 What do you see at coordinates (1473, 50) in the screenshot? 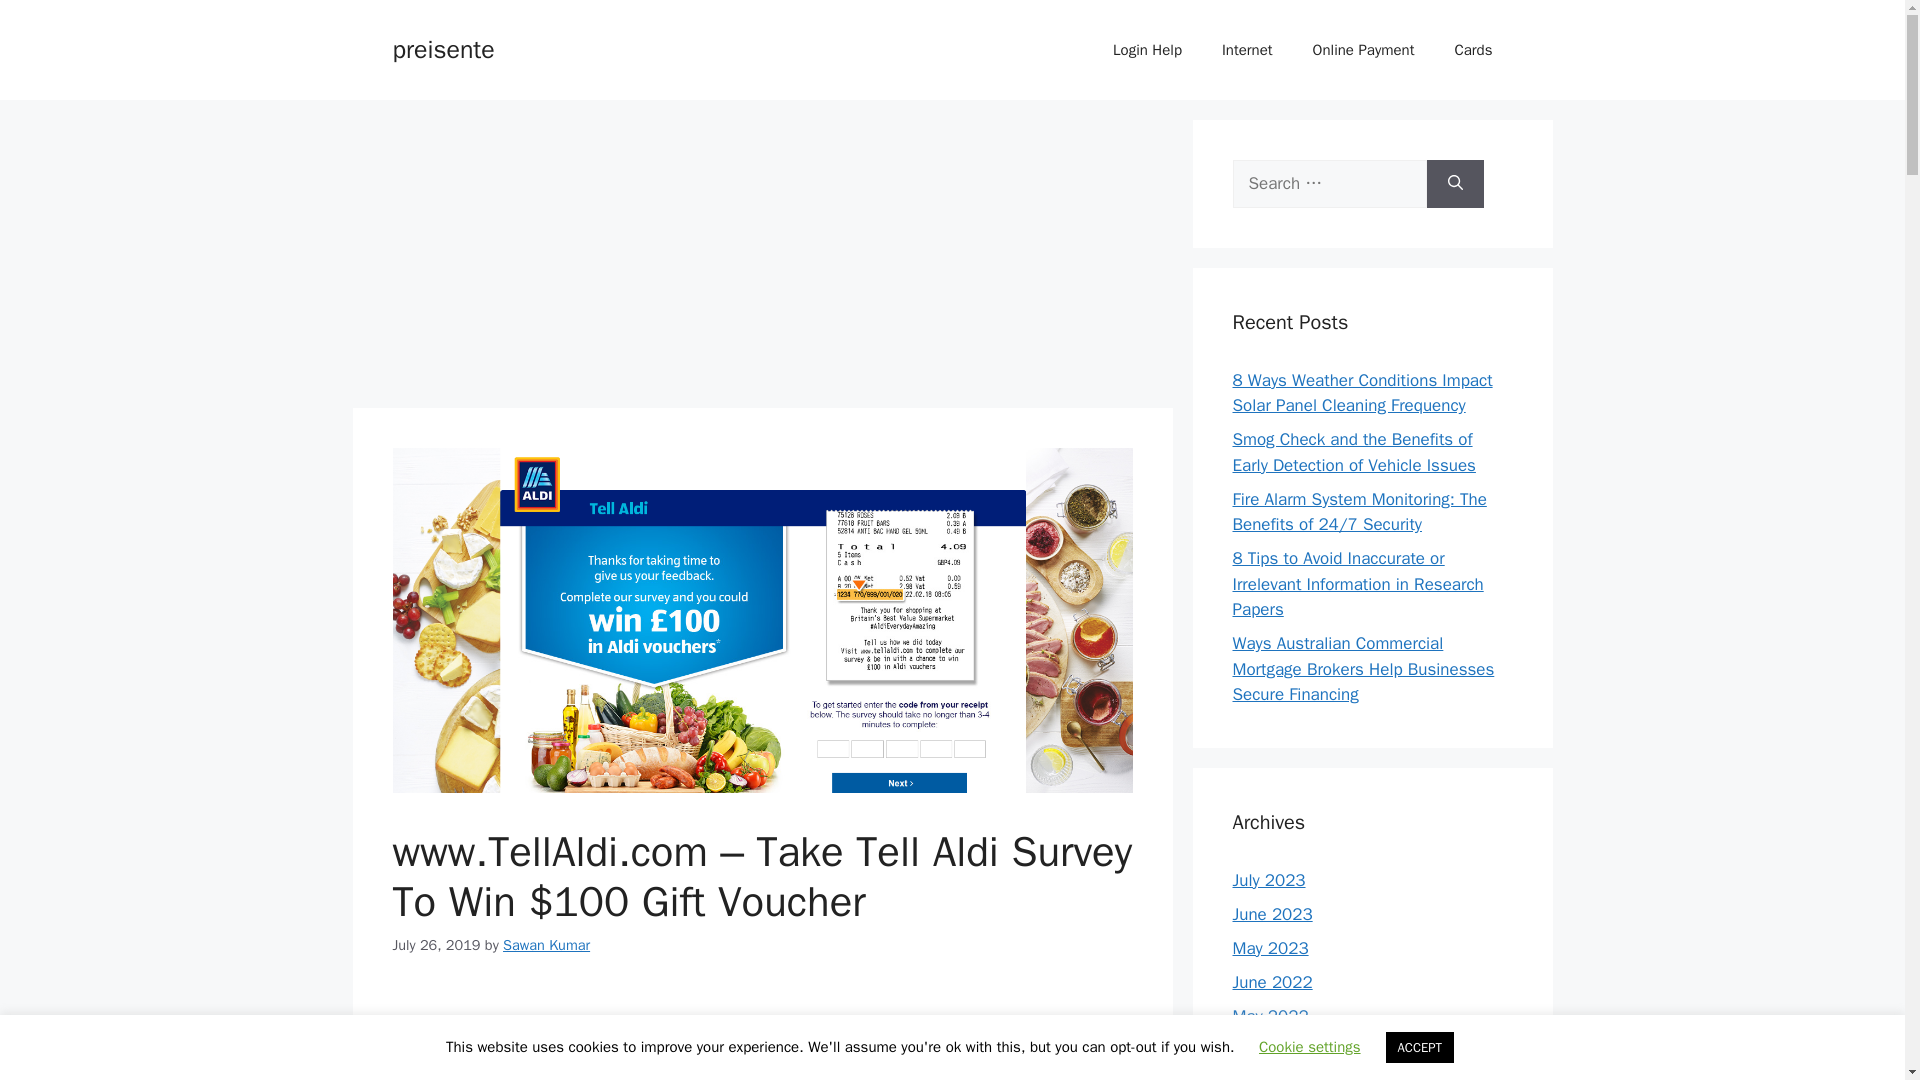
I see `Cards` at bounding box center [1473, 50].